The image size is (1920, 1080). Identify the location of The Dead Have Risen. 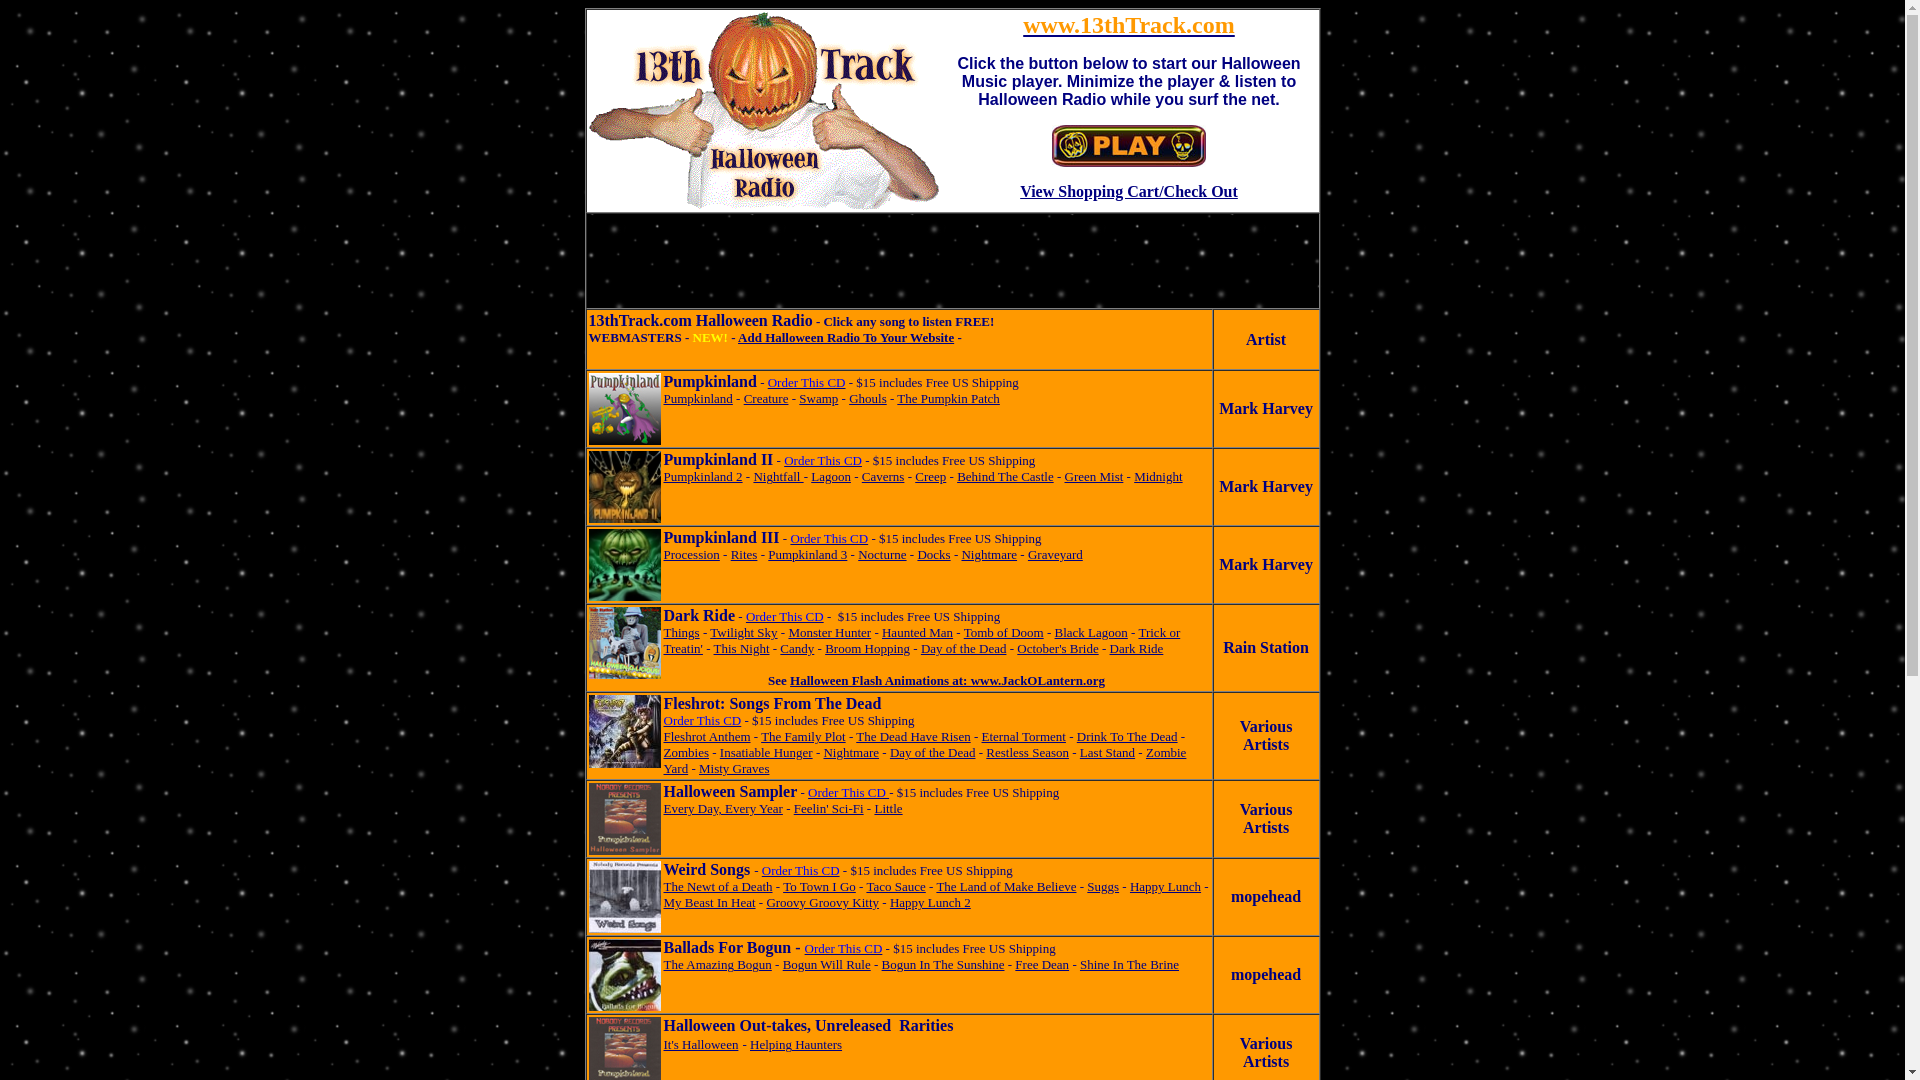
(913, 736).